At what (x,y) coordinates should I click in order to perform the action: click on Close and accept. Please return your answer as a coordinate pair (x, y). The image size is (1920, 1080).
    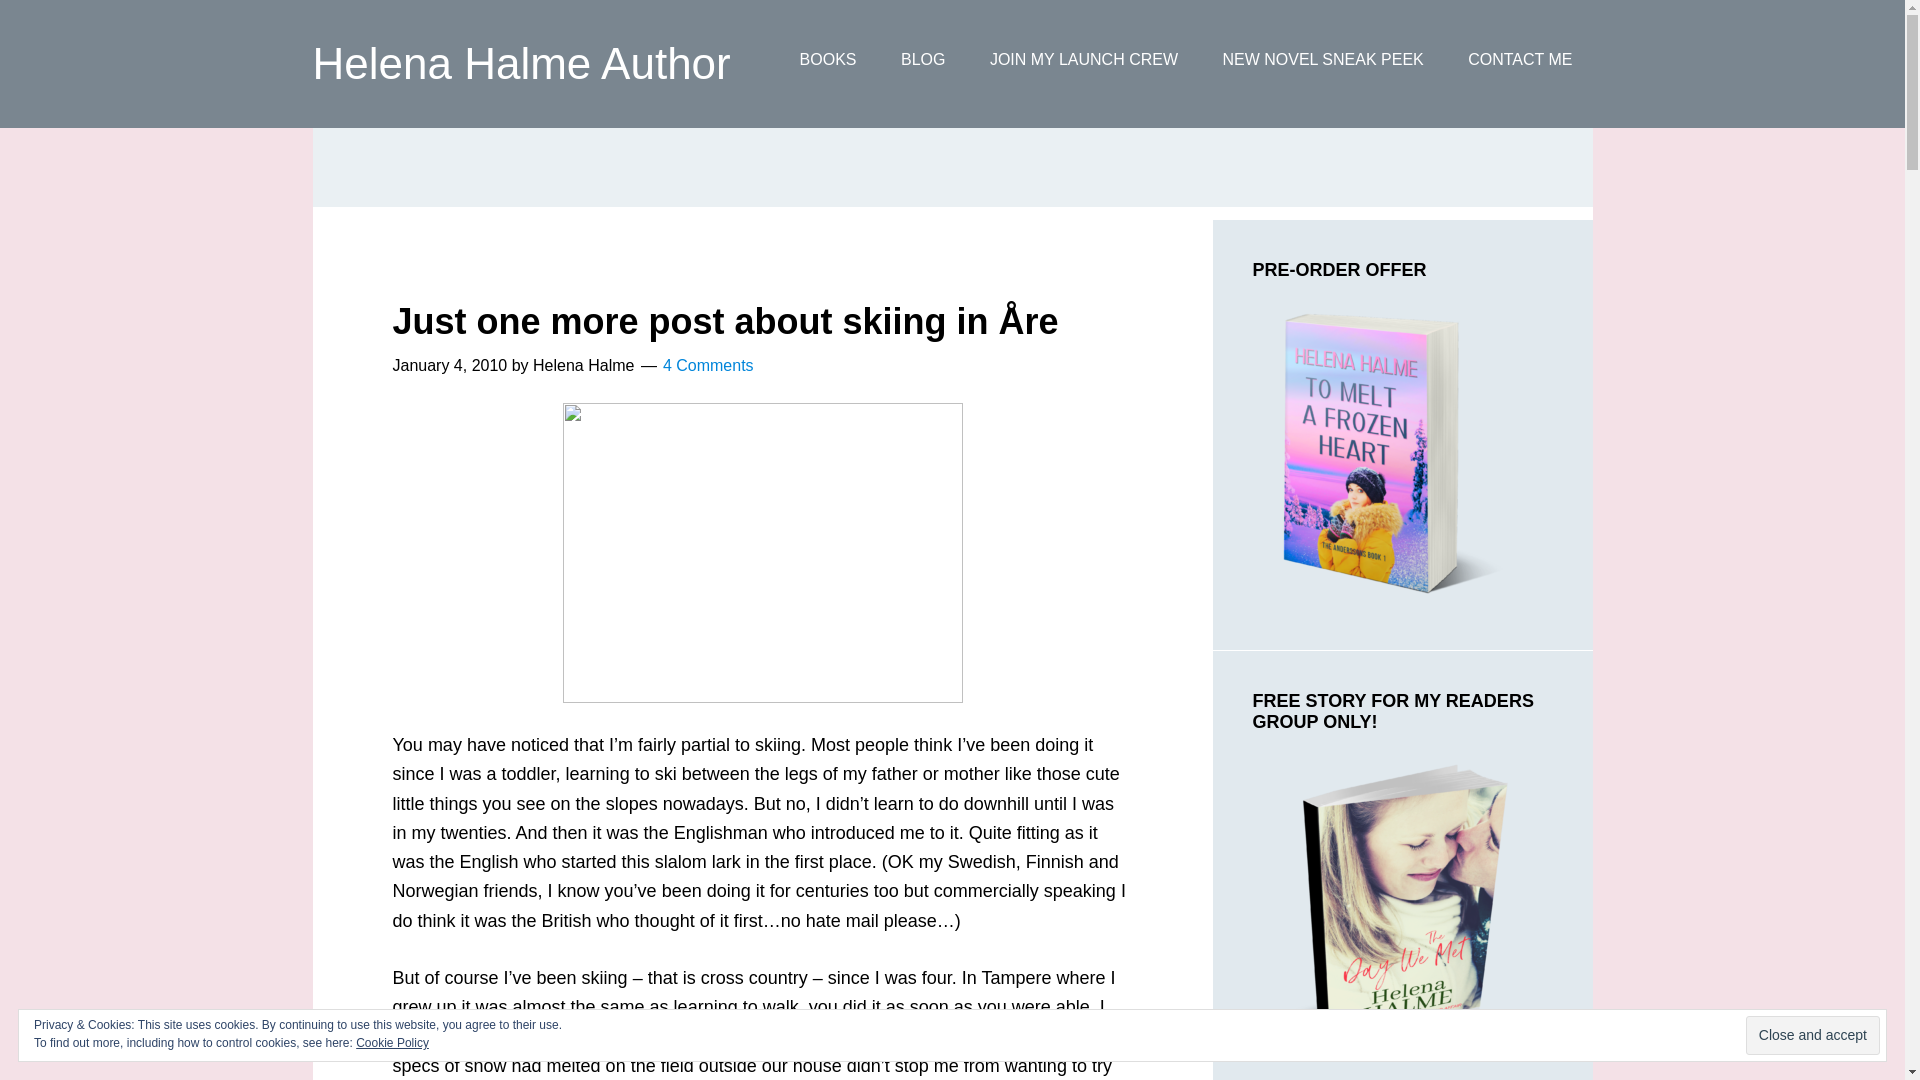
    Looking at the image, I should click on (1812, 1036).